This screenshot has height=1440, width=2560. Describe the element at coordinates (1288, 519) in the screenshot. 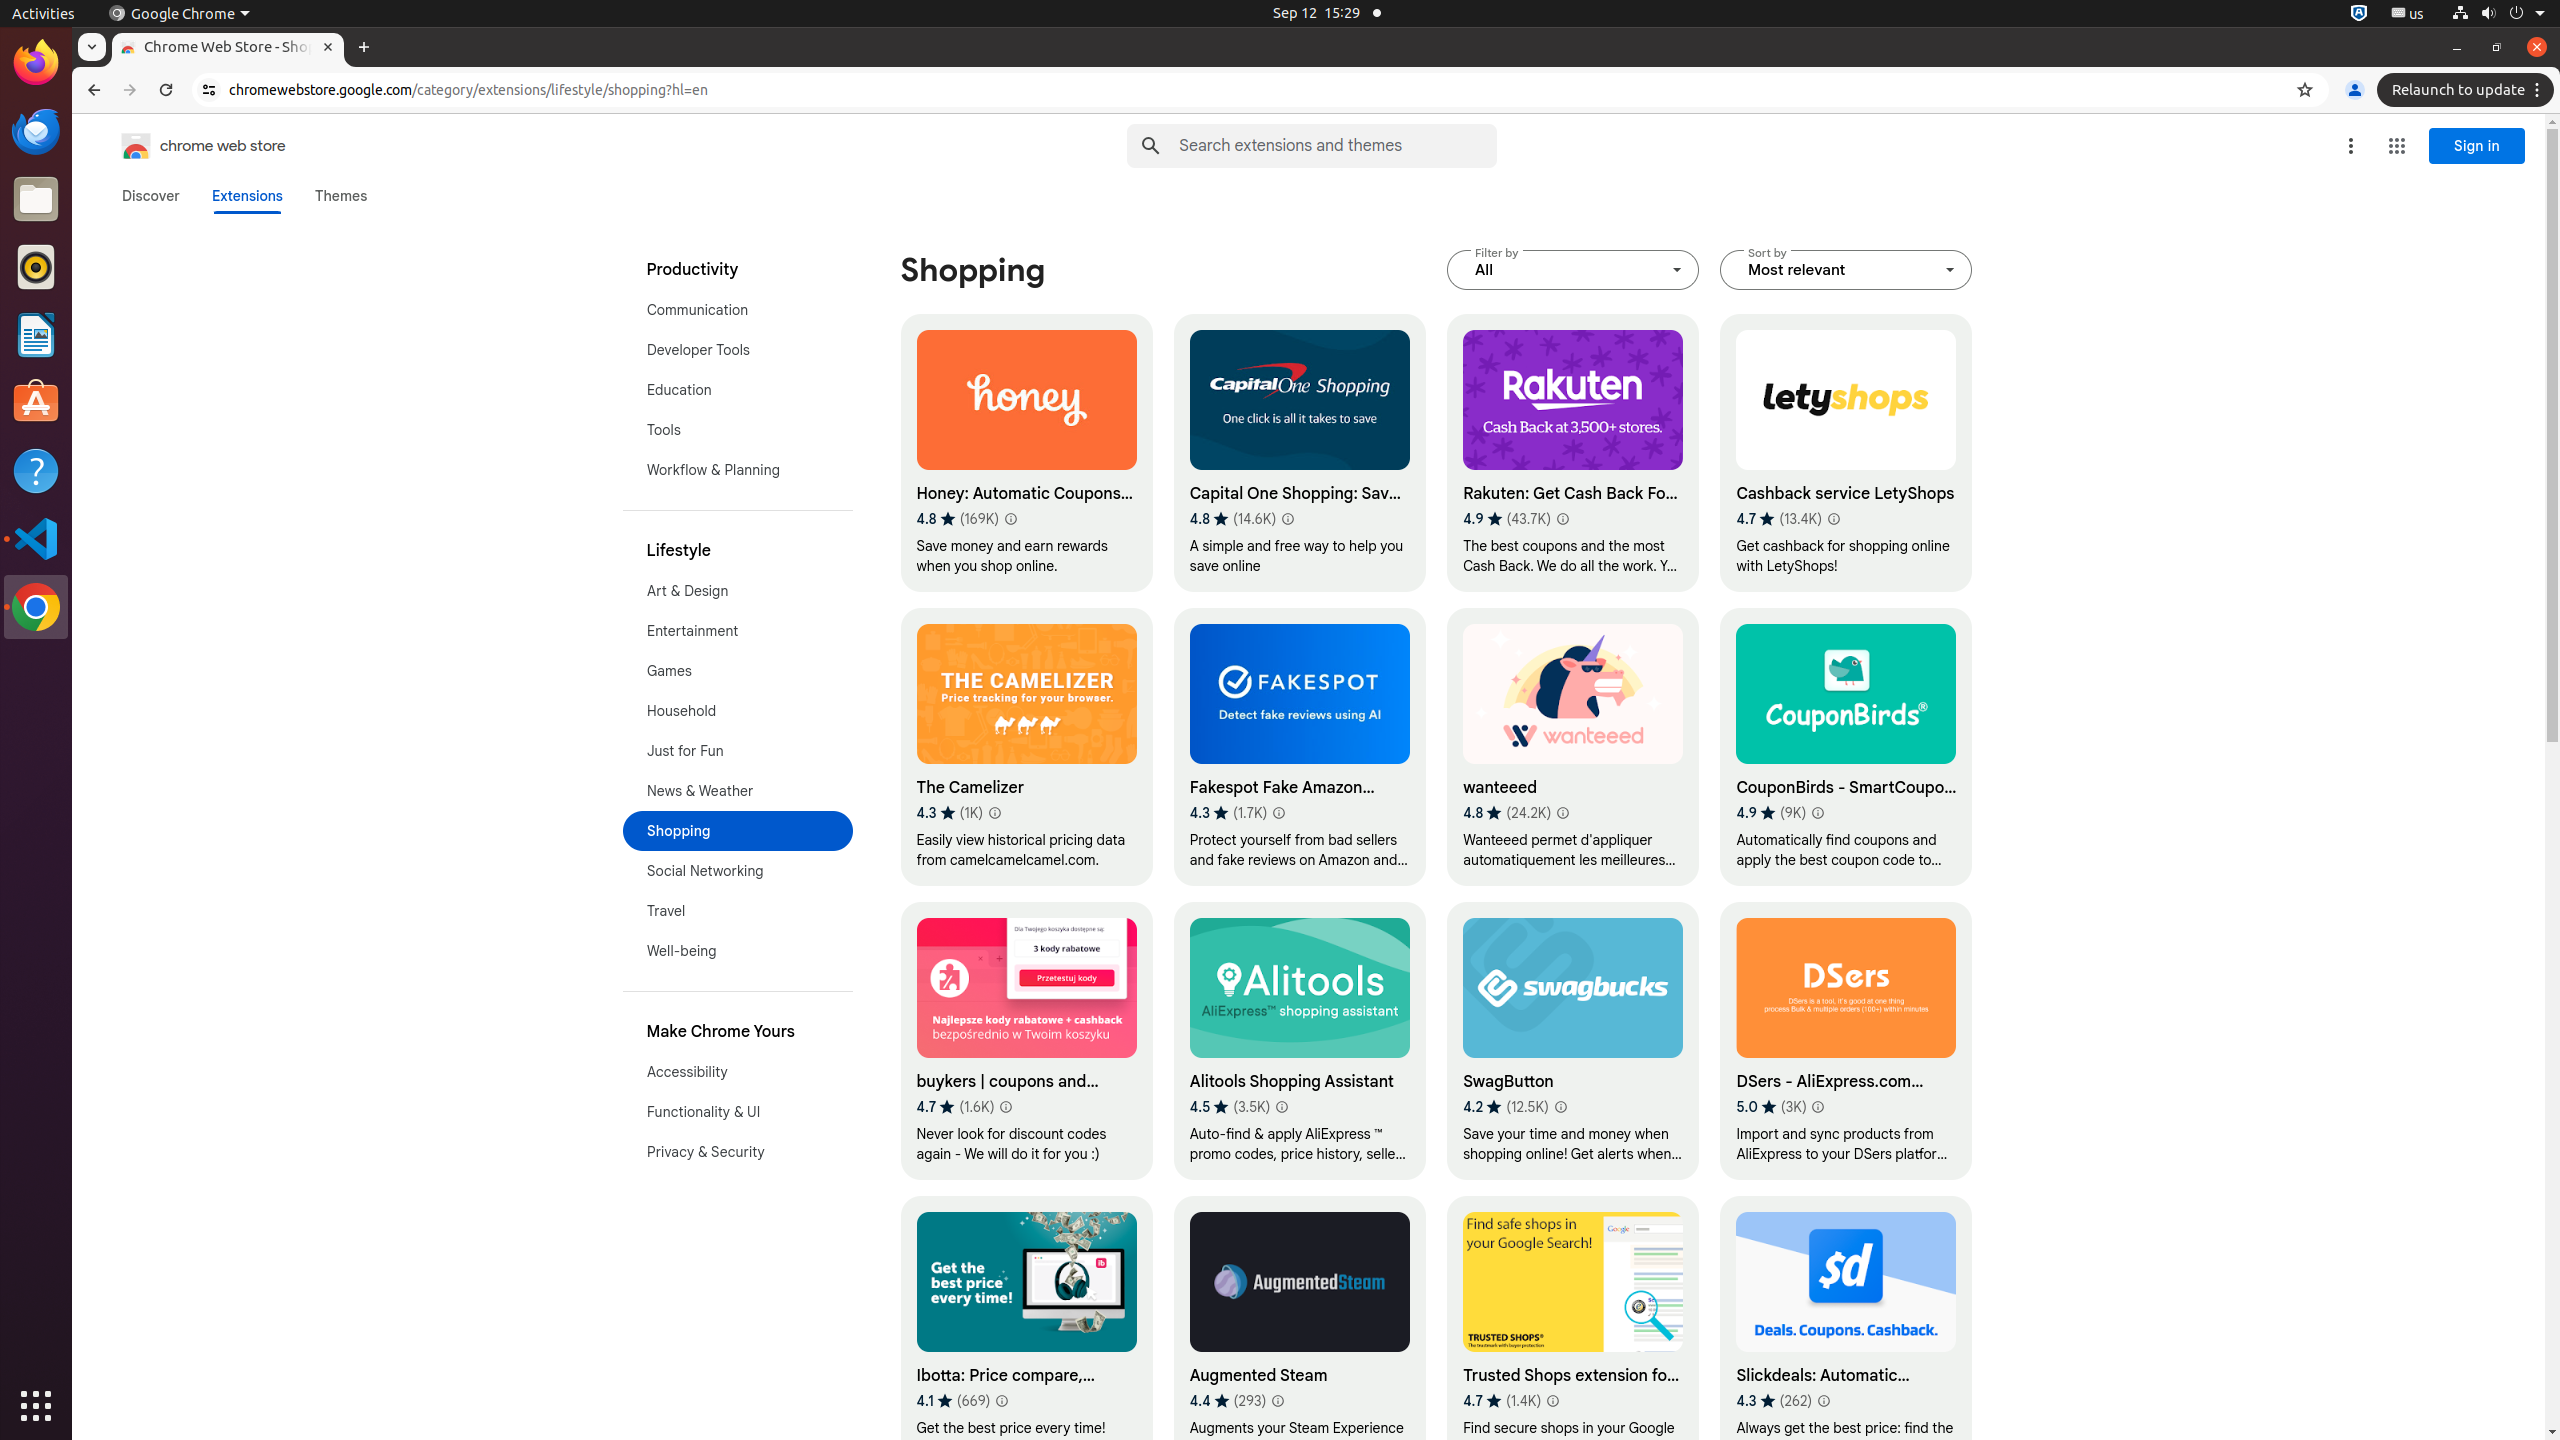

I see `Learn more about results and reviews "Capital One Shopping: Save Now"` at that location.